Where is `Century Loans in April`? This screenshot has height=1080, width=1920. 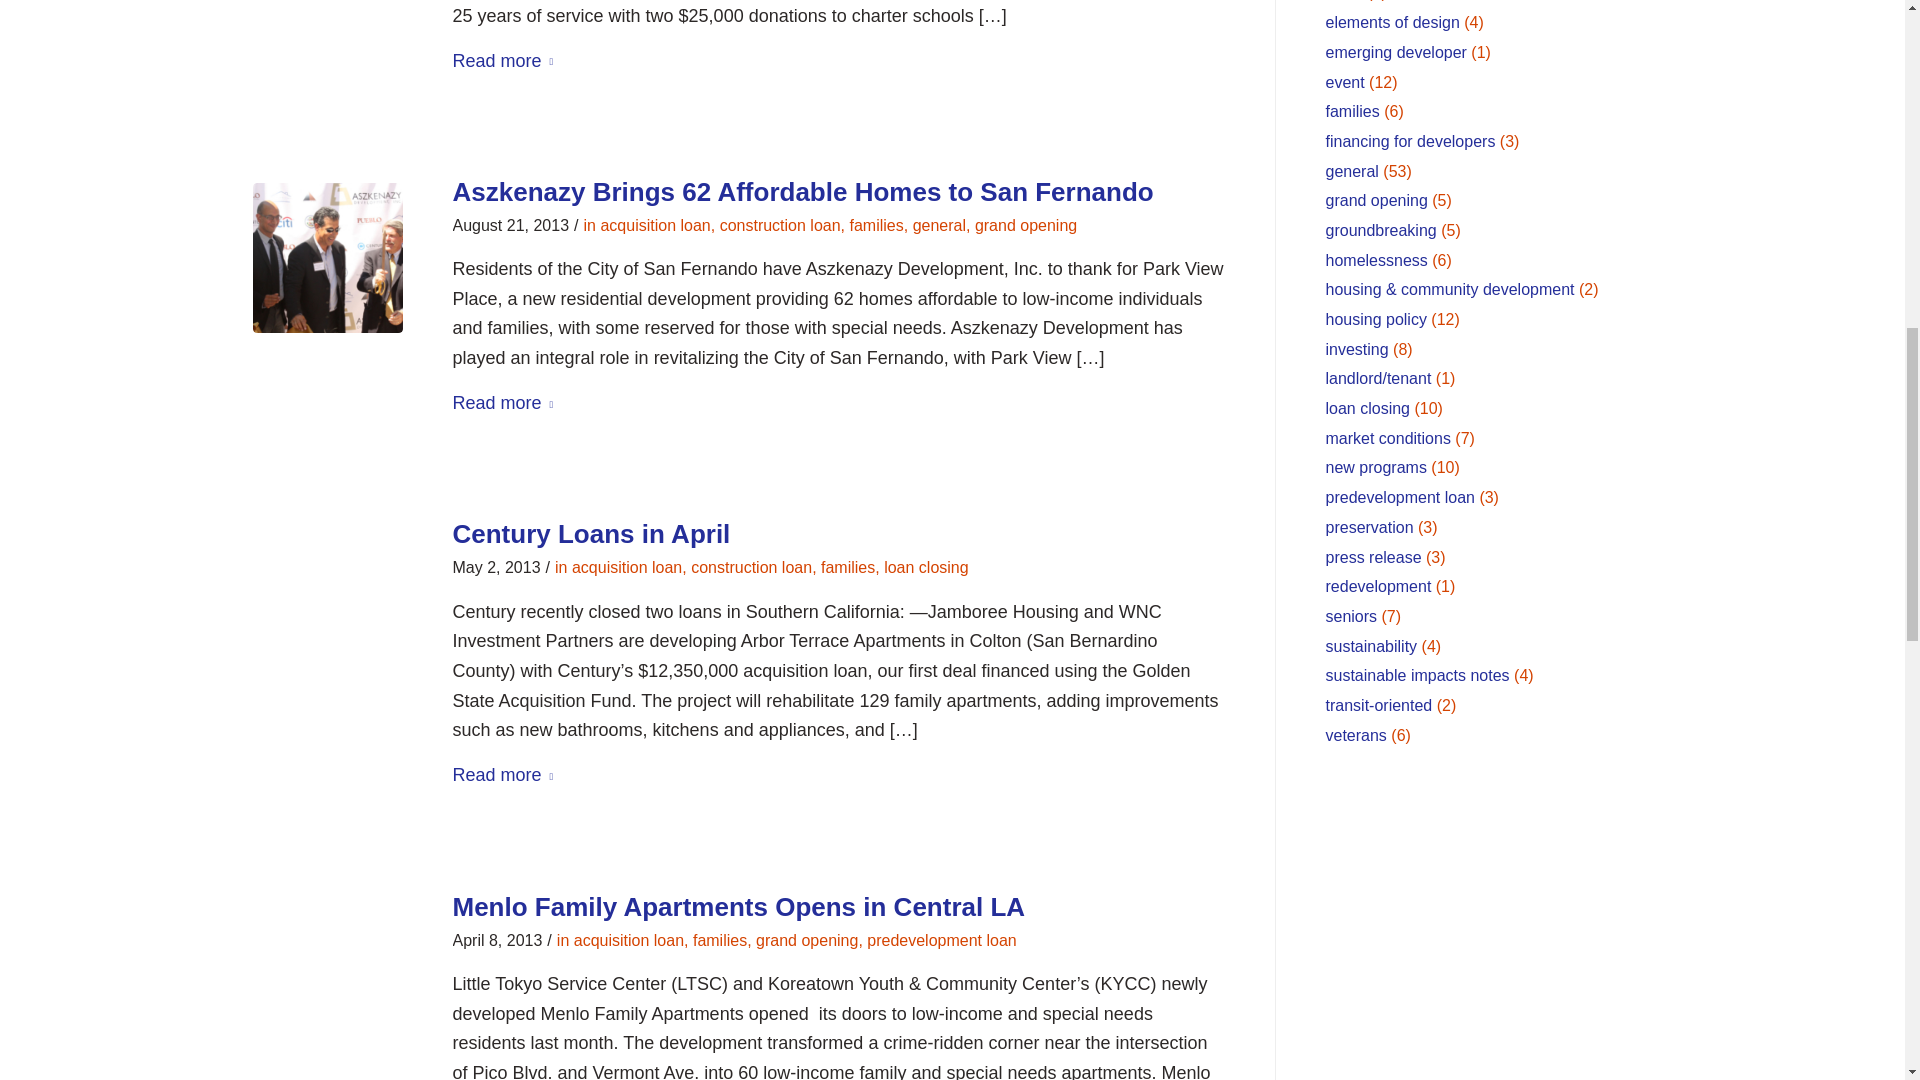
Century Loans in April is located at coordinates (326, 600).